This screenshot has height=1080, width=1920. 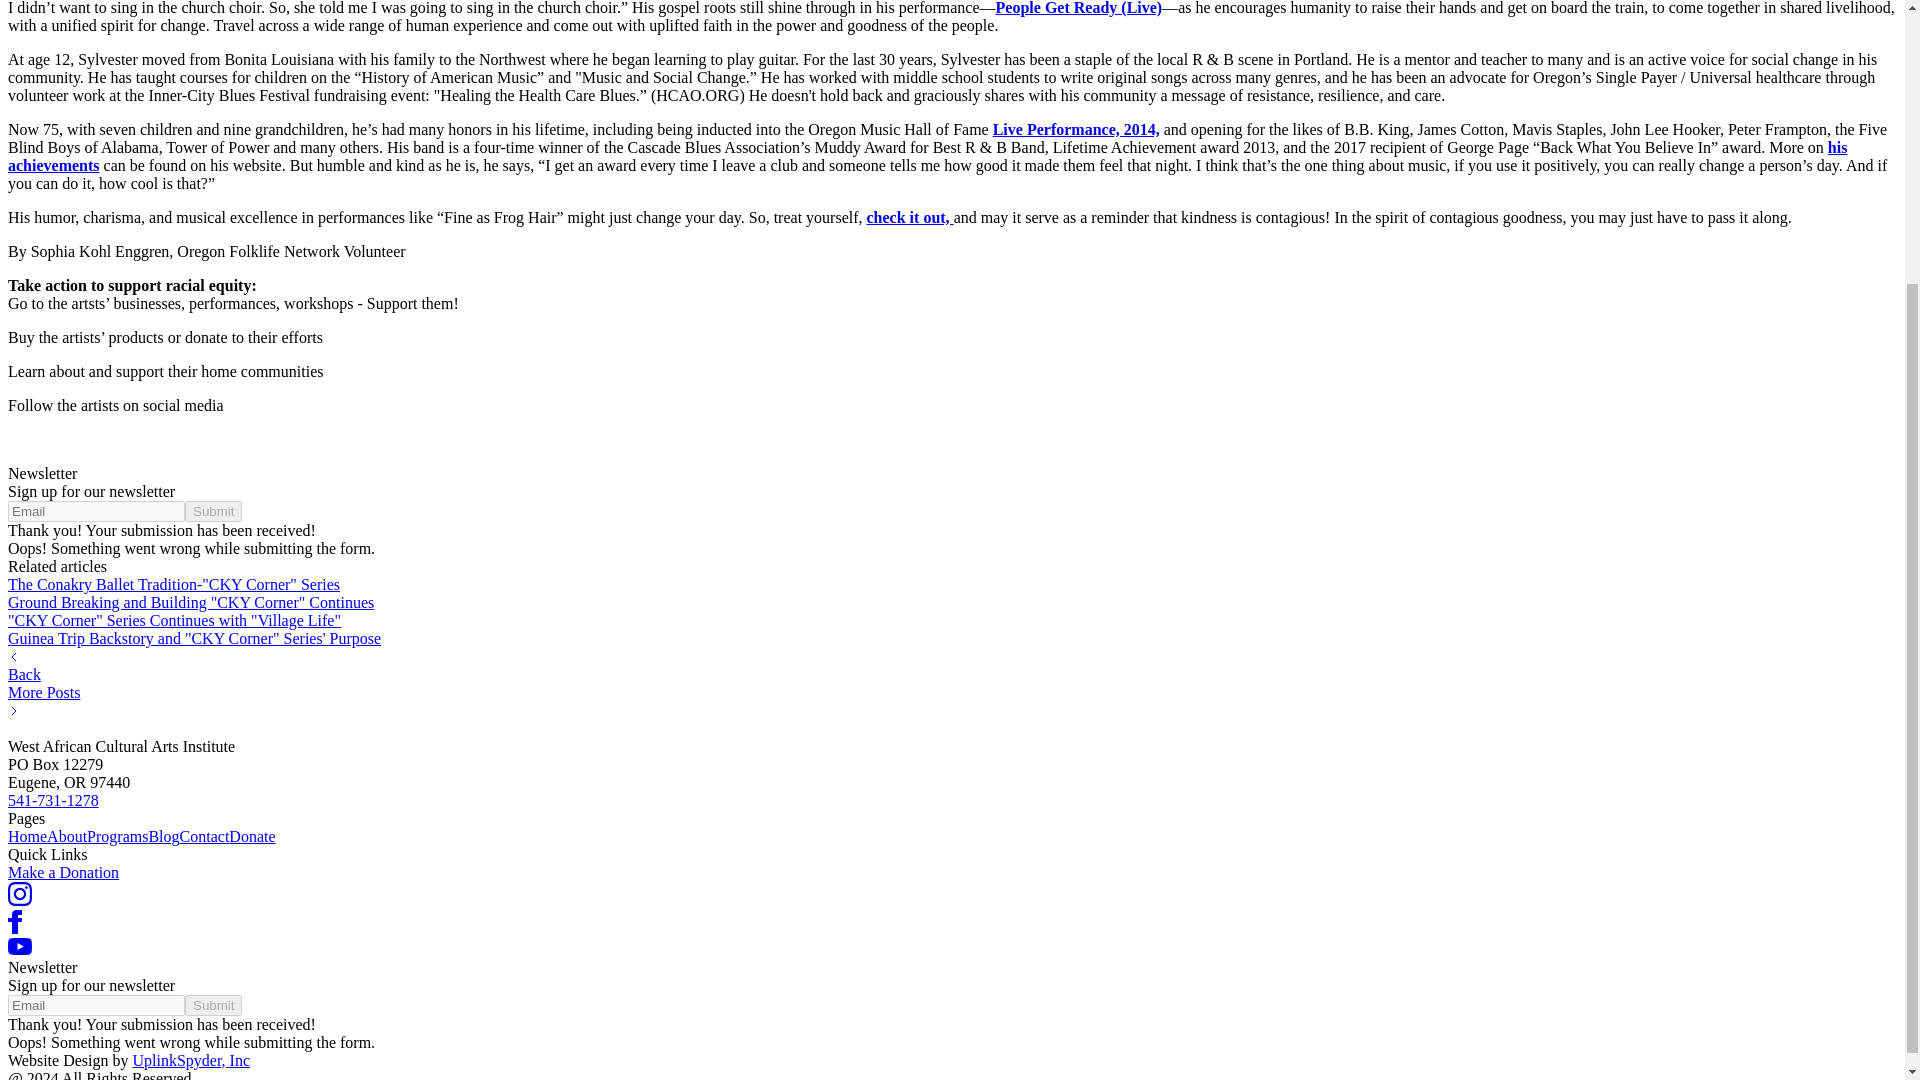 What do you see at coordinates (1076, 129) in the screenshot?
I see `Live Performance, 2014,` at bounding box center [1076, 129].